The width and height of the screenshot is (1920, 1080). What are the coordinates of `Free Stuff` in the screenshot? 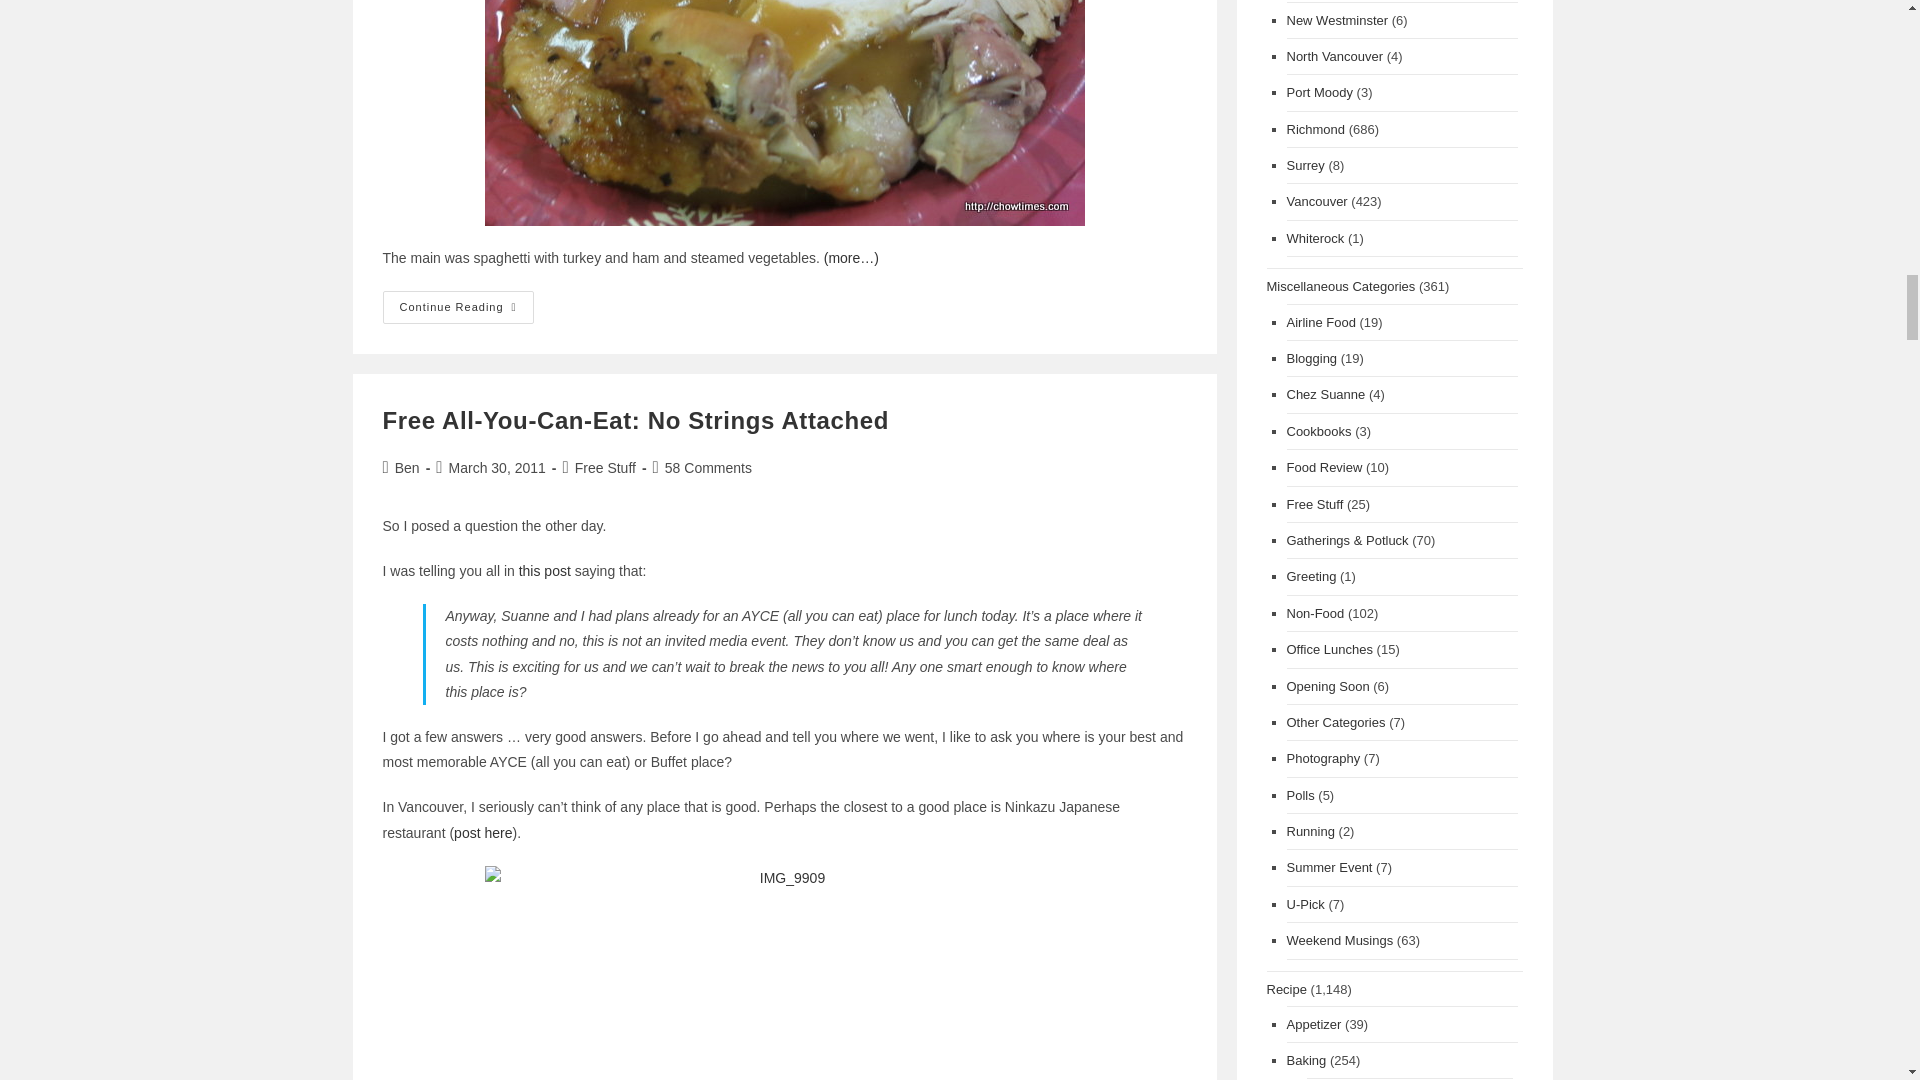 It's located at (604, 468).